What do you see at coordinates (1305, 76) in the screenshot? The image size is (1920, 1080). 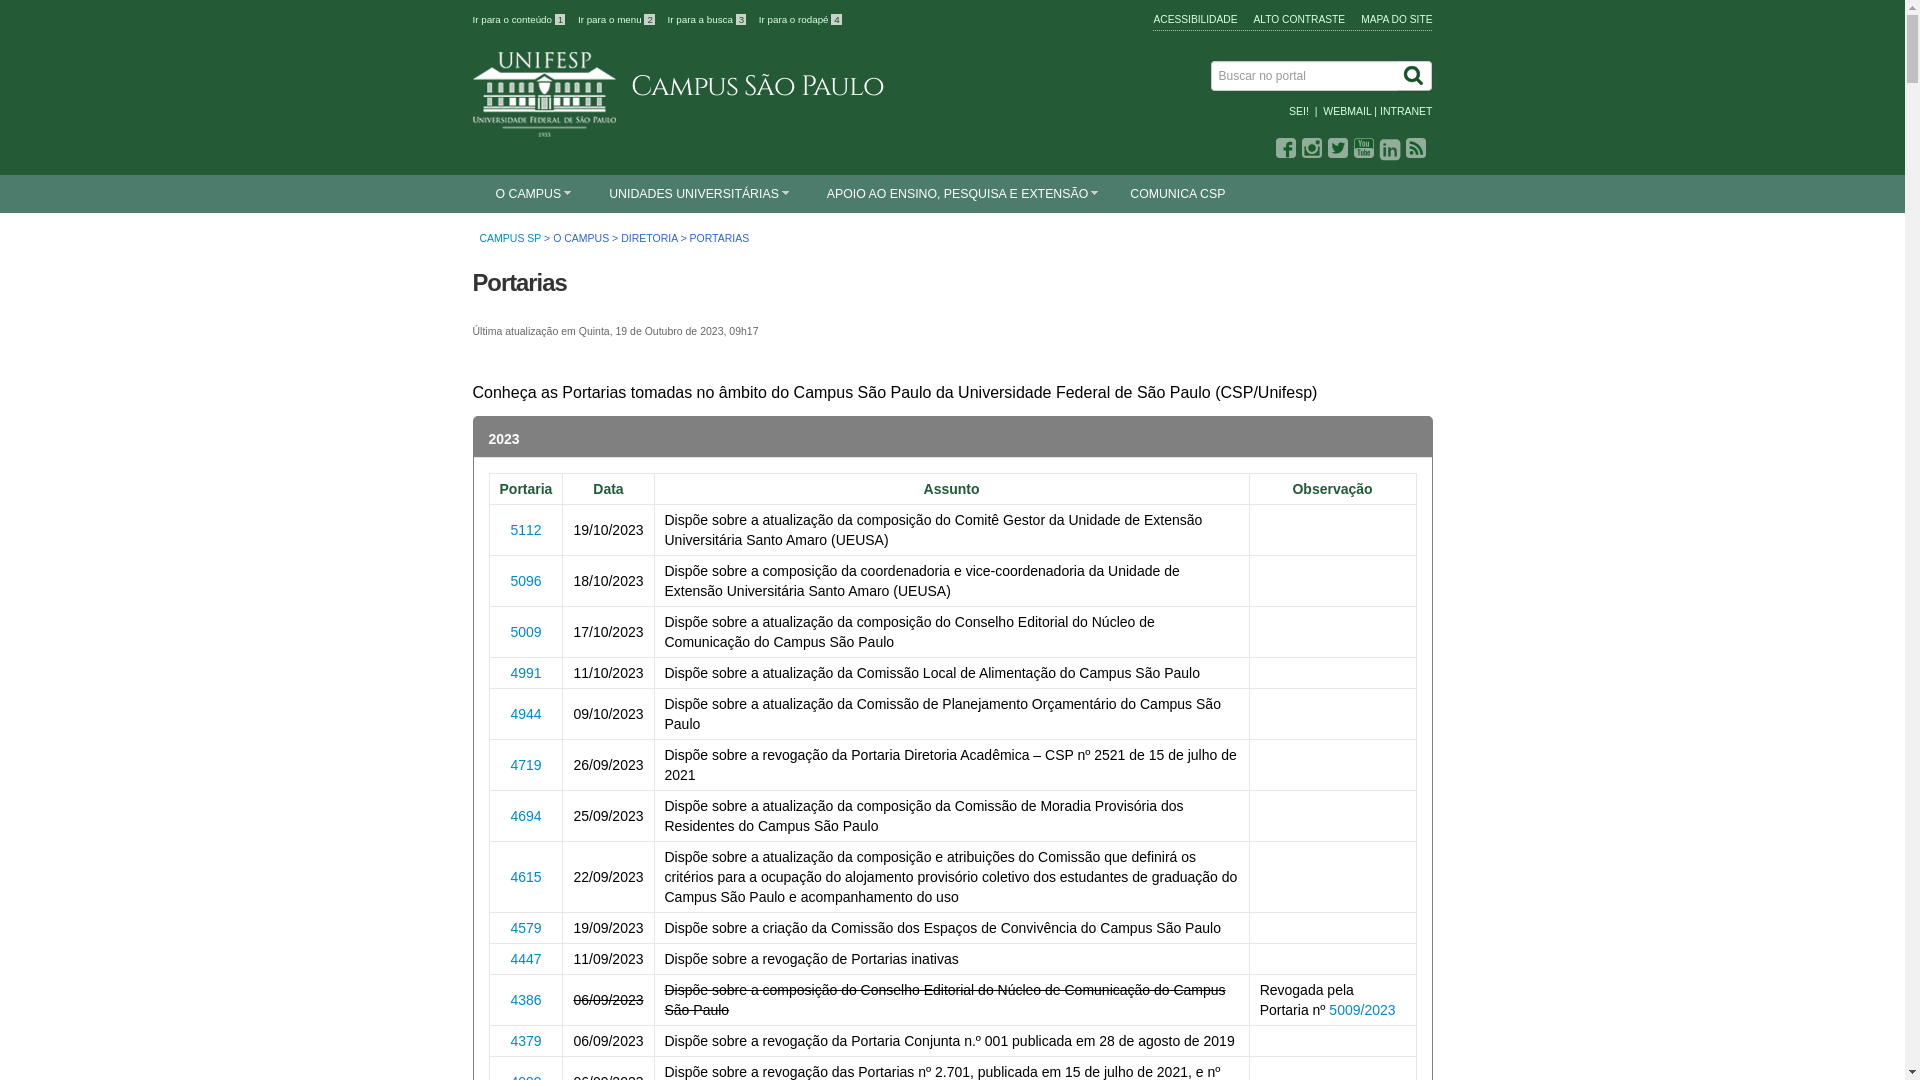 I see `Buscar no portal` at bounding box center [1305, 76].